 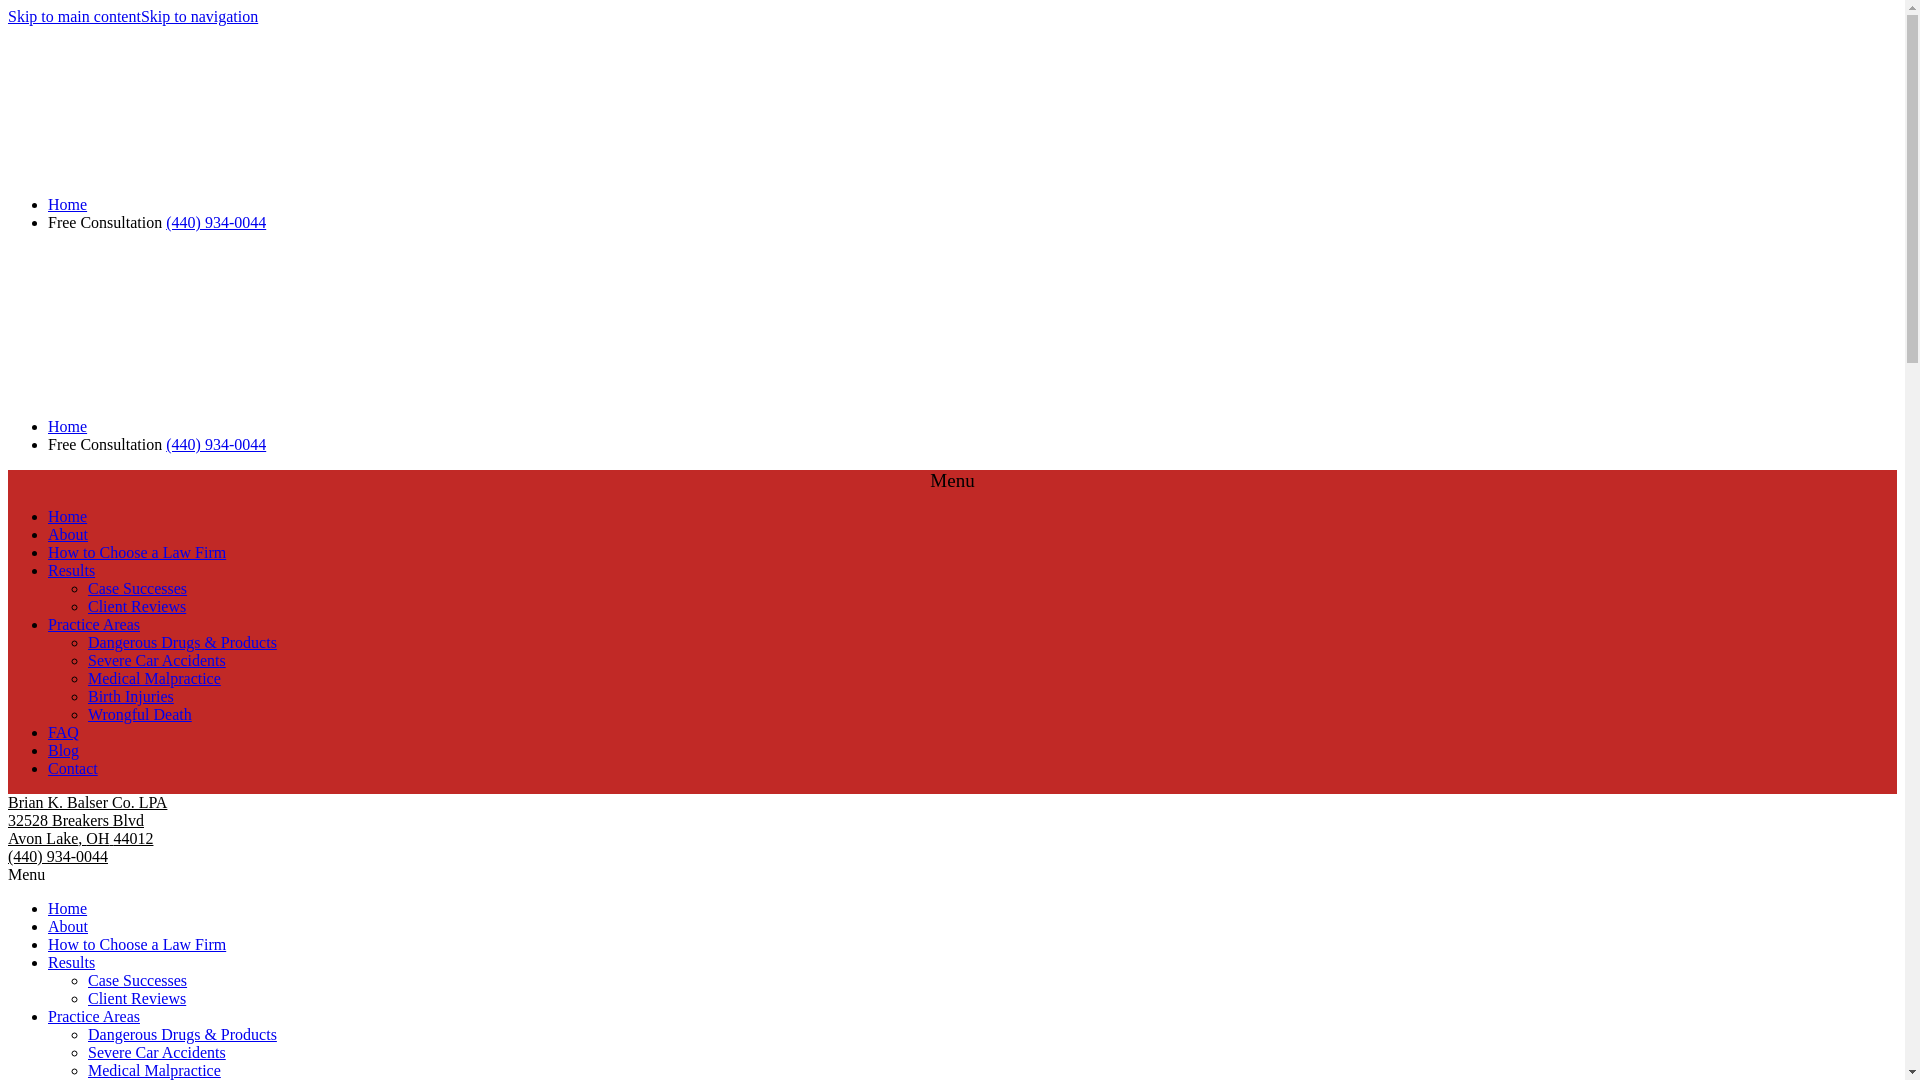 What do you see at coordinates (137, 944) in the screenshot?
I see `How to Choose a Law Firm` at bounding box center [137, 944].